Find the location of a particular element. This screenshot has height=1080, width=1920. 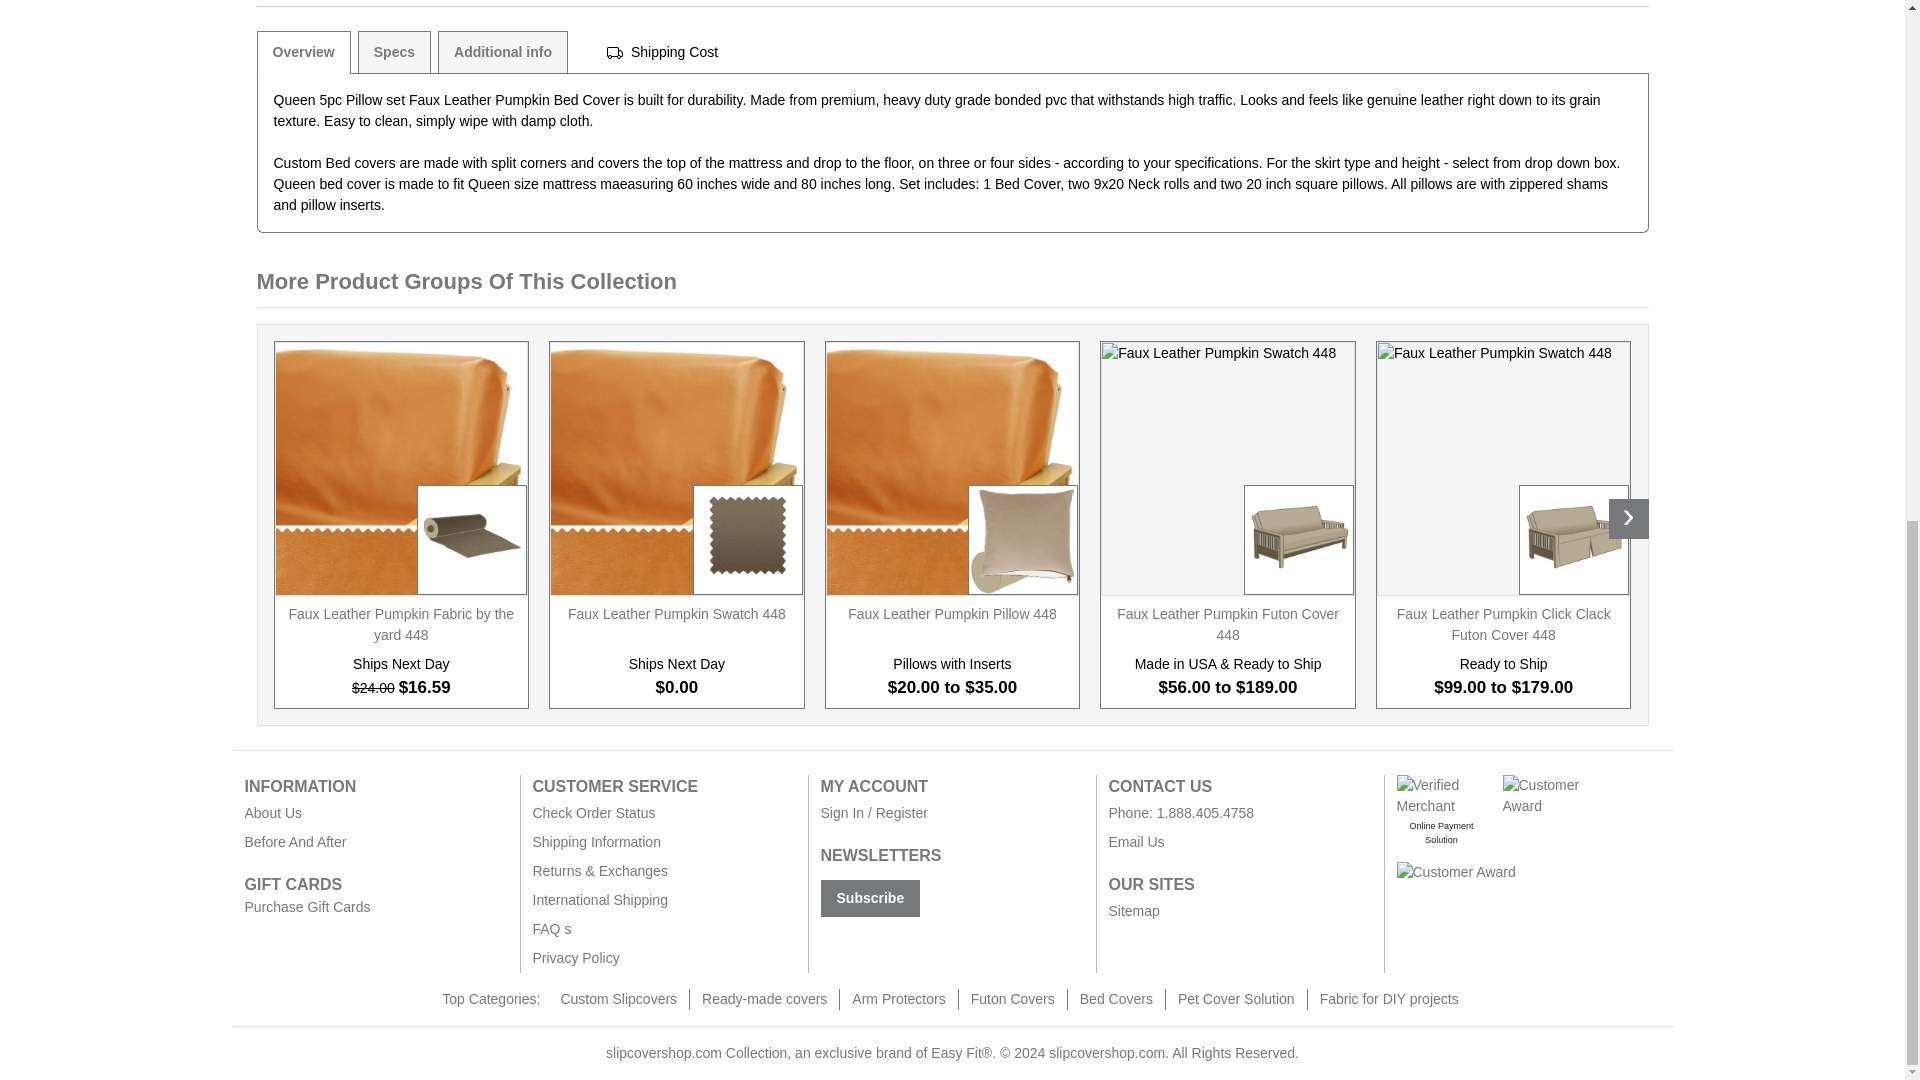

Show details for Faux Leather Pumpkin Futon Cover 448 Full is located at coordinates (1228, 469).